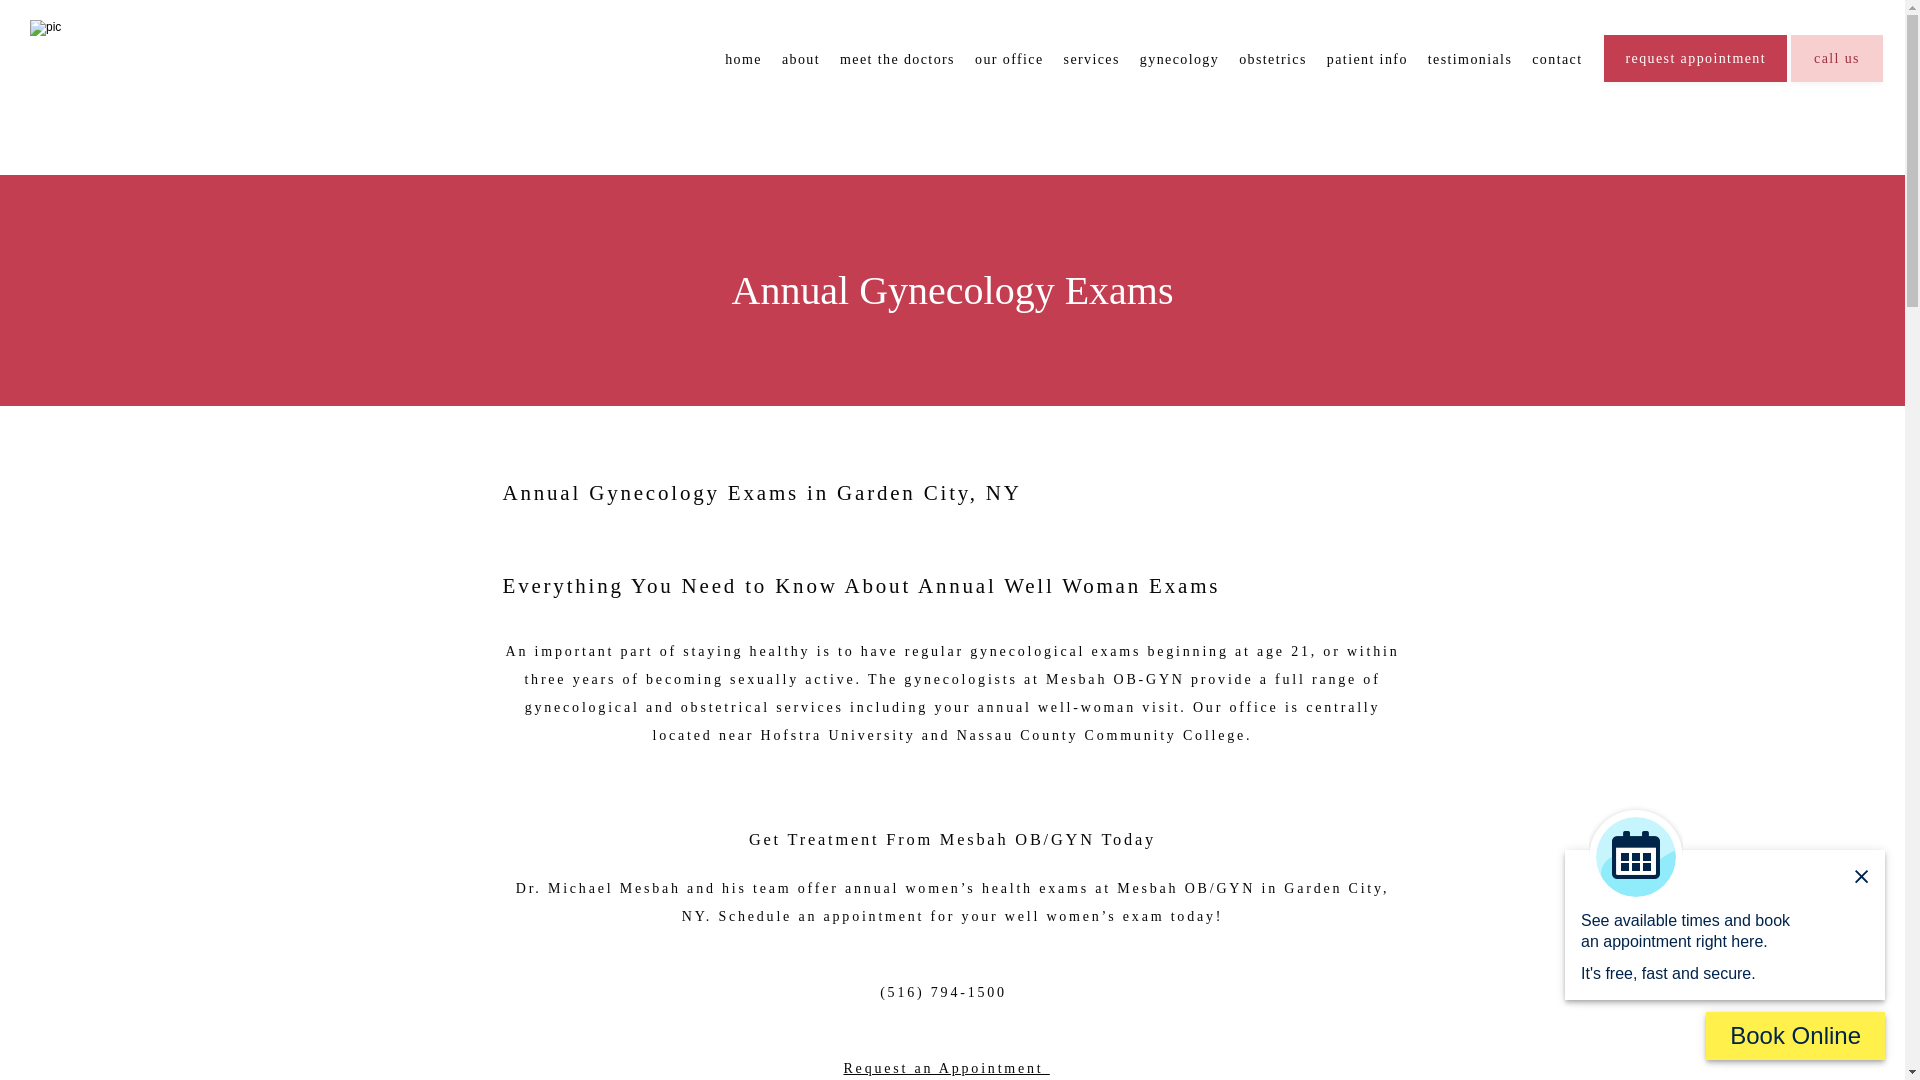  Describe the element at coordinates (1091, 58) in the screenshot. I see `services` at that location.